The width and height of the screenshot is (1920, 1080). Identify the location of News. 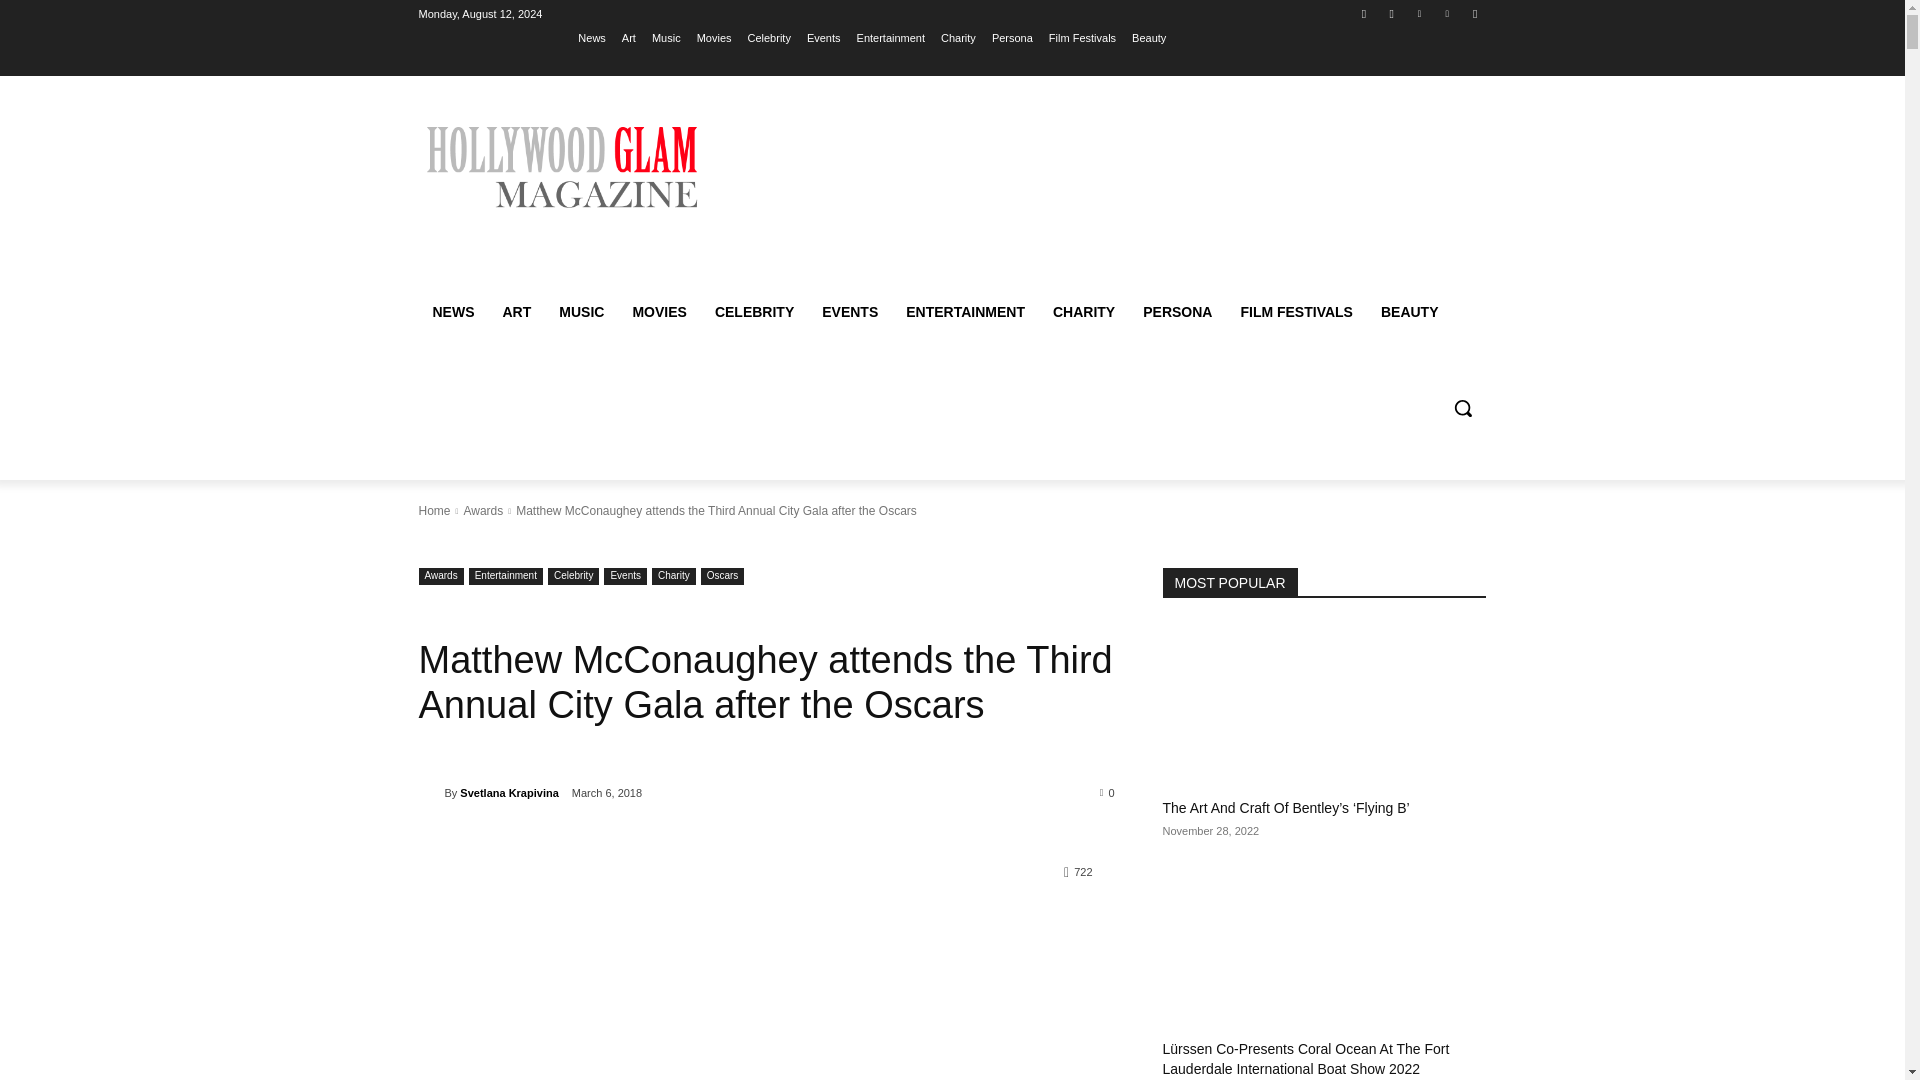
(592, 37).